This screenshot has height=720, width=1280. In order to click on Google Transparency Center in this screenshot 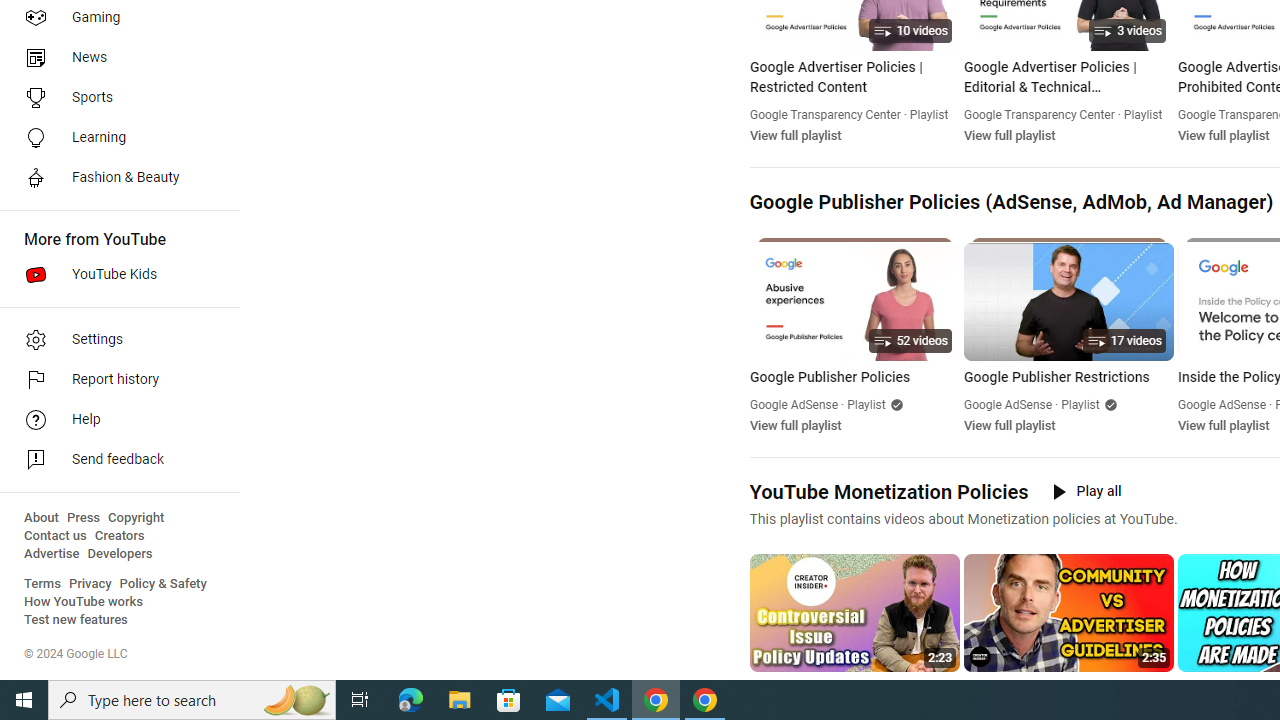, I will do `click(1039, 114)`.